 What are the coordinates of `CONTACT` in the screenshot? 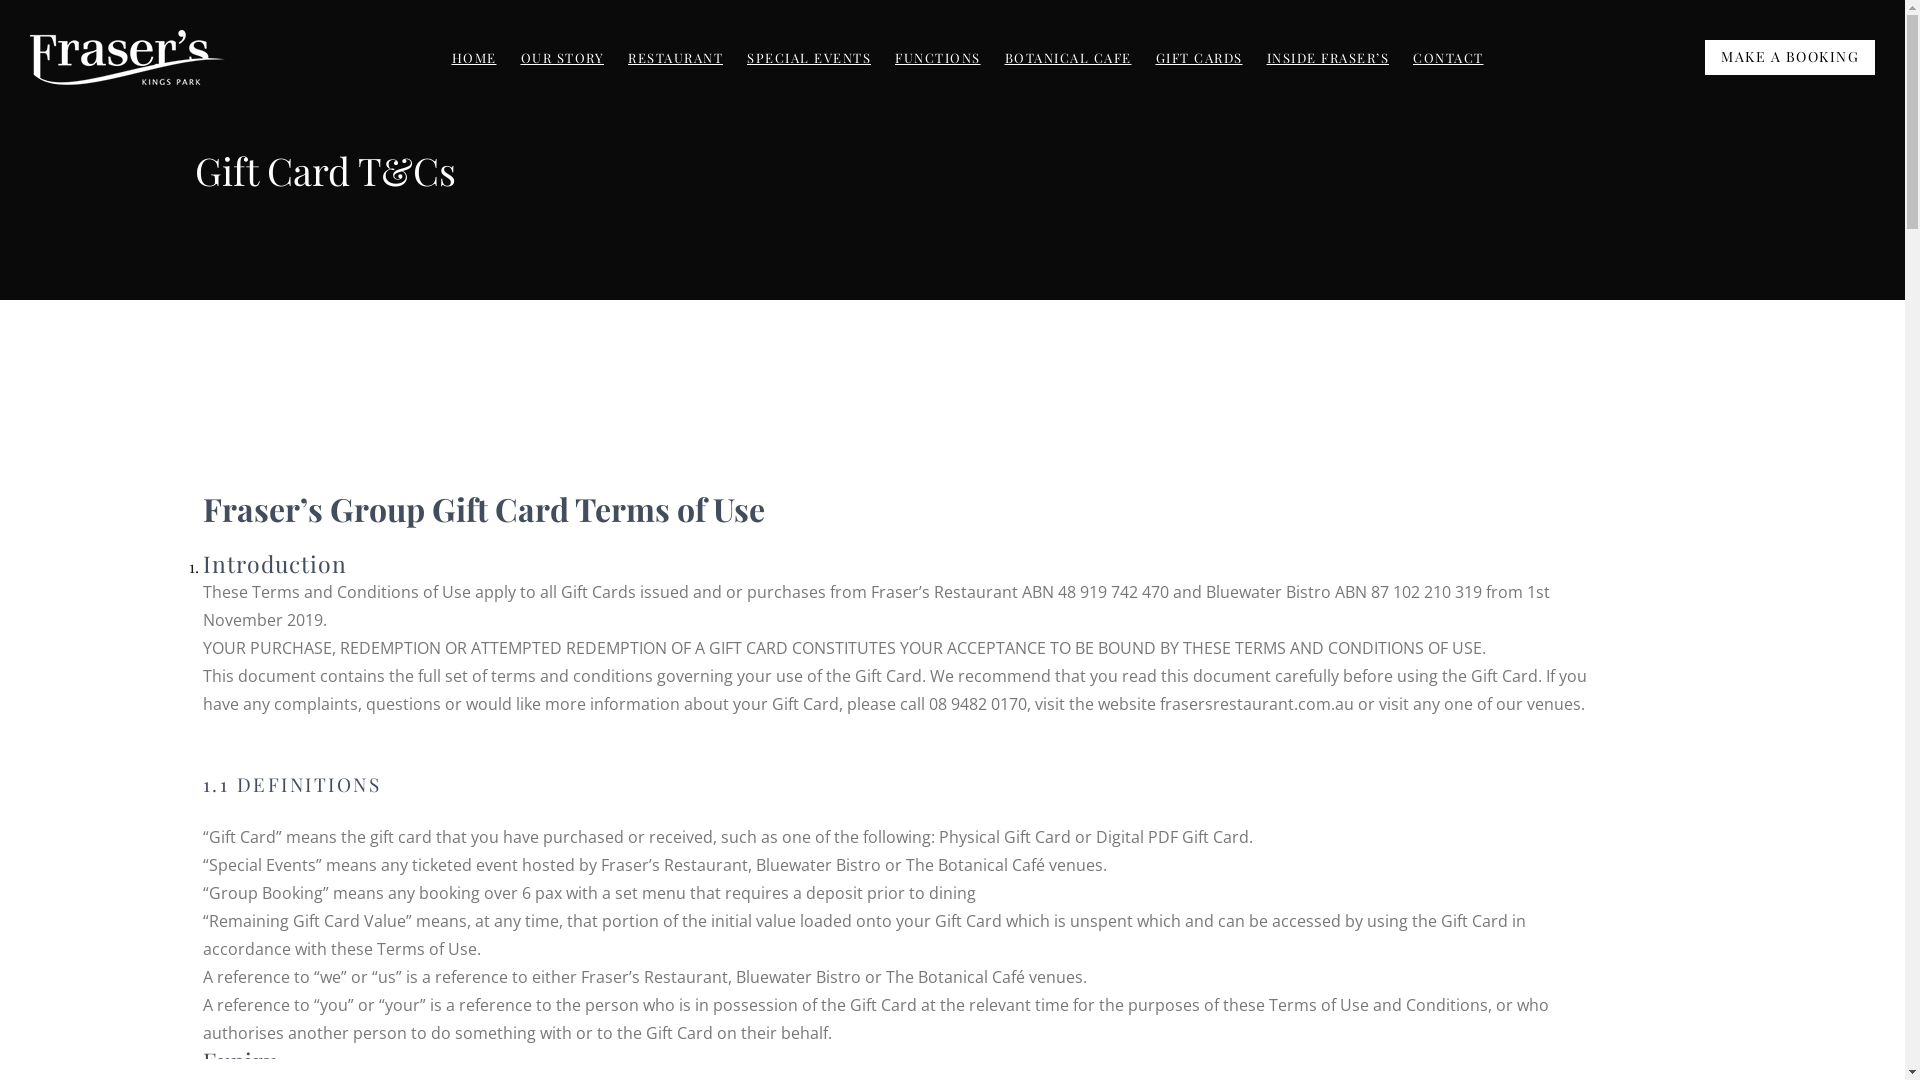 It's located at (1448, 58).